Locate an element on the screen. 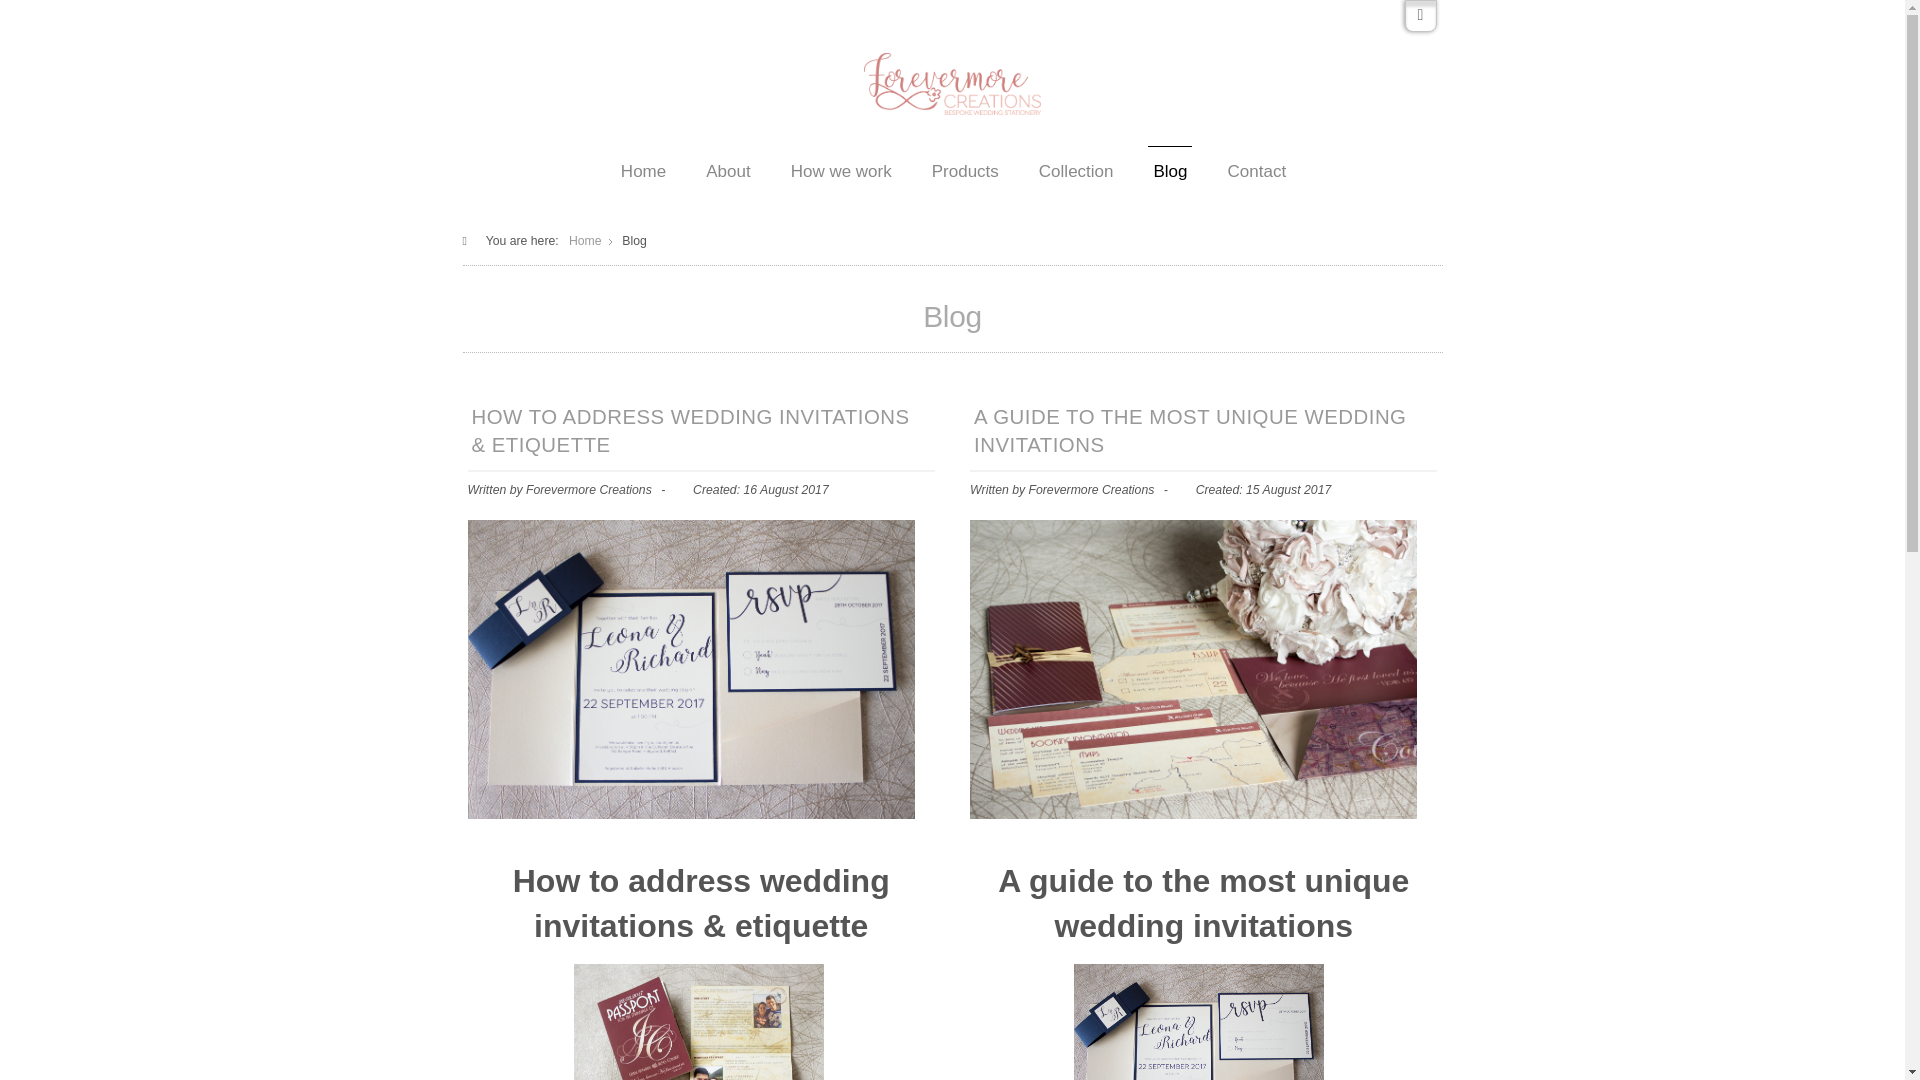 The height and width of the screenshot is (1080, 1920). About is located at coordinates (727, 170).